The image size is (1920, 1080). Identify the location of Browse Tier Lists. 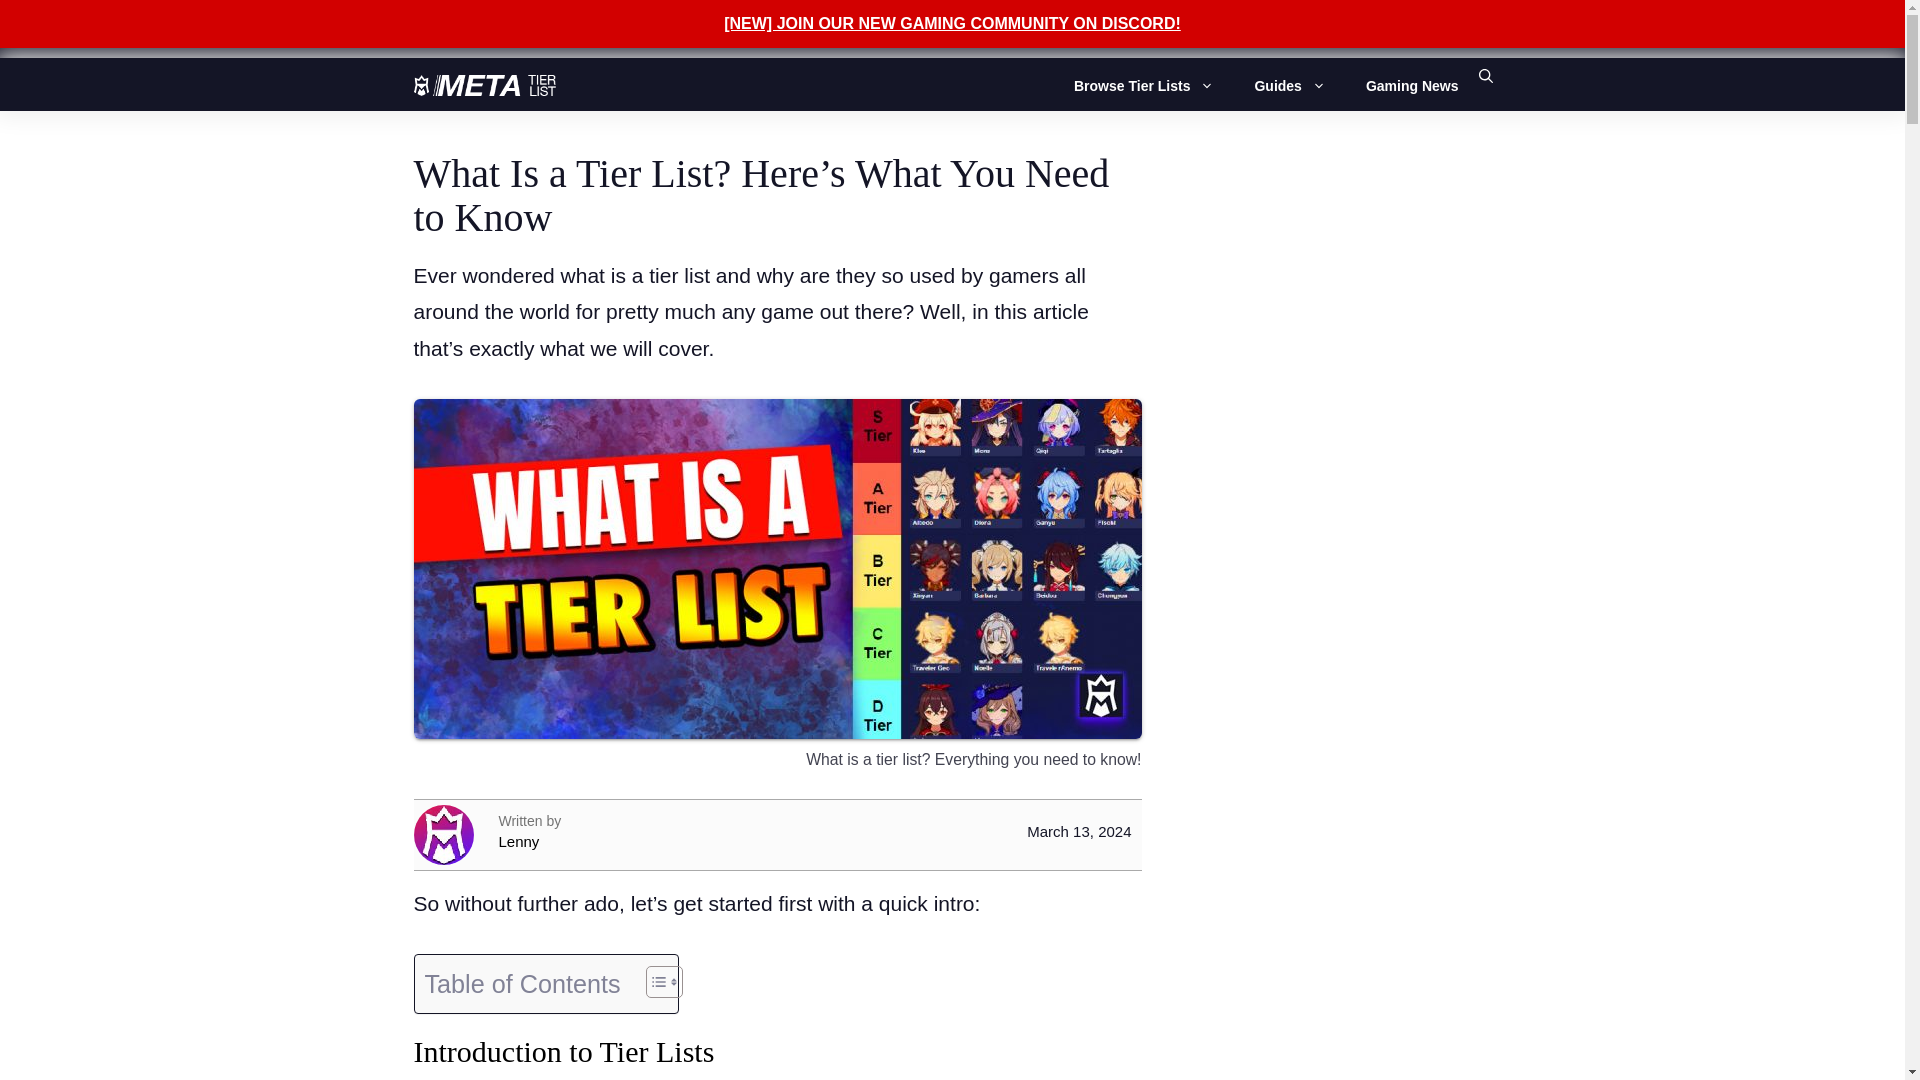
(1154, 86).